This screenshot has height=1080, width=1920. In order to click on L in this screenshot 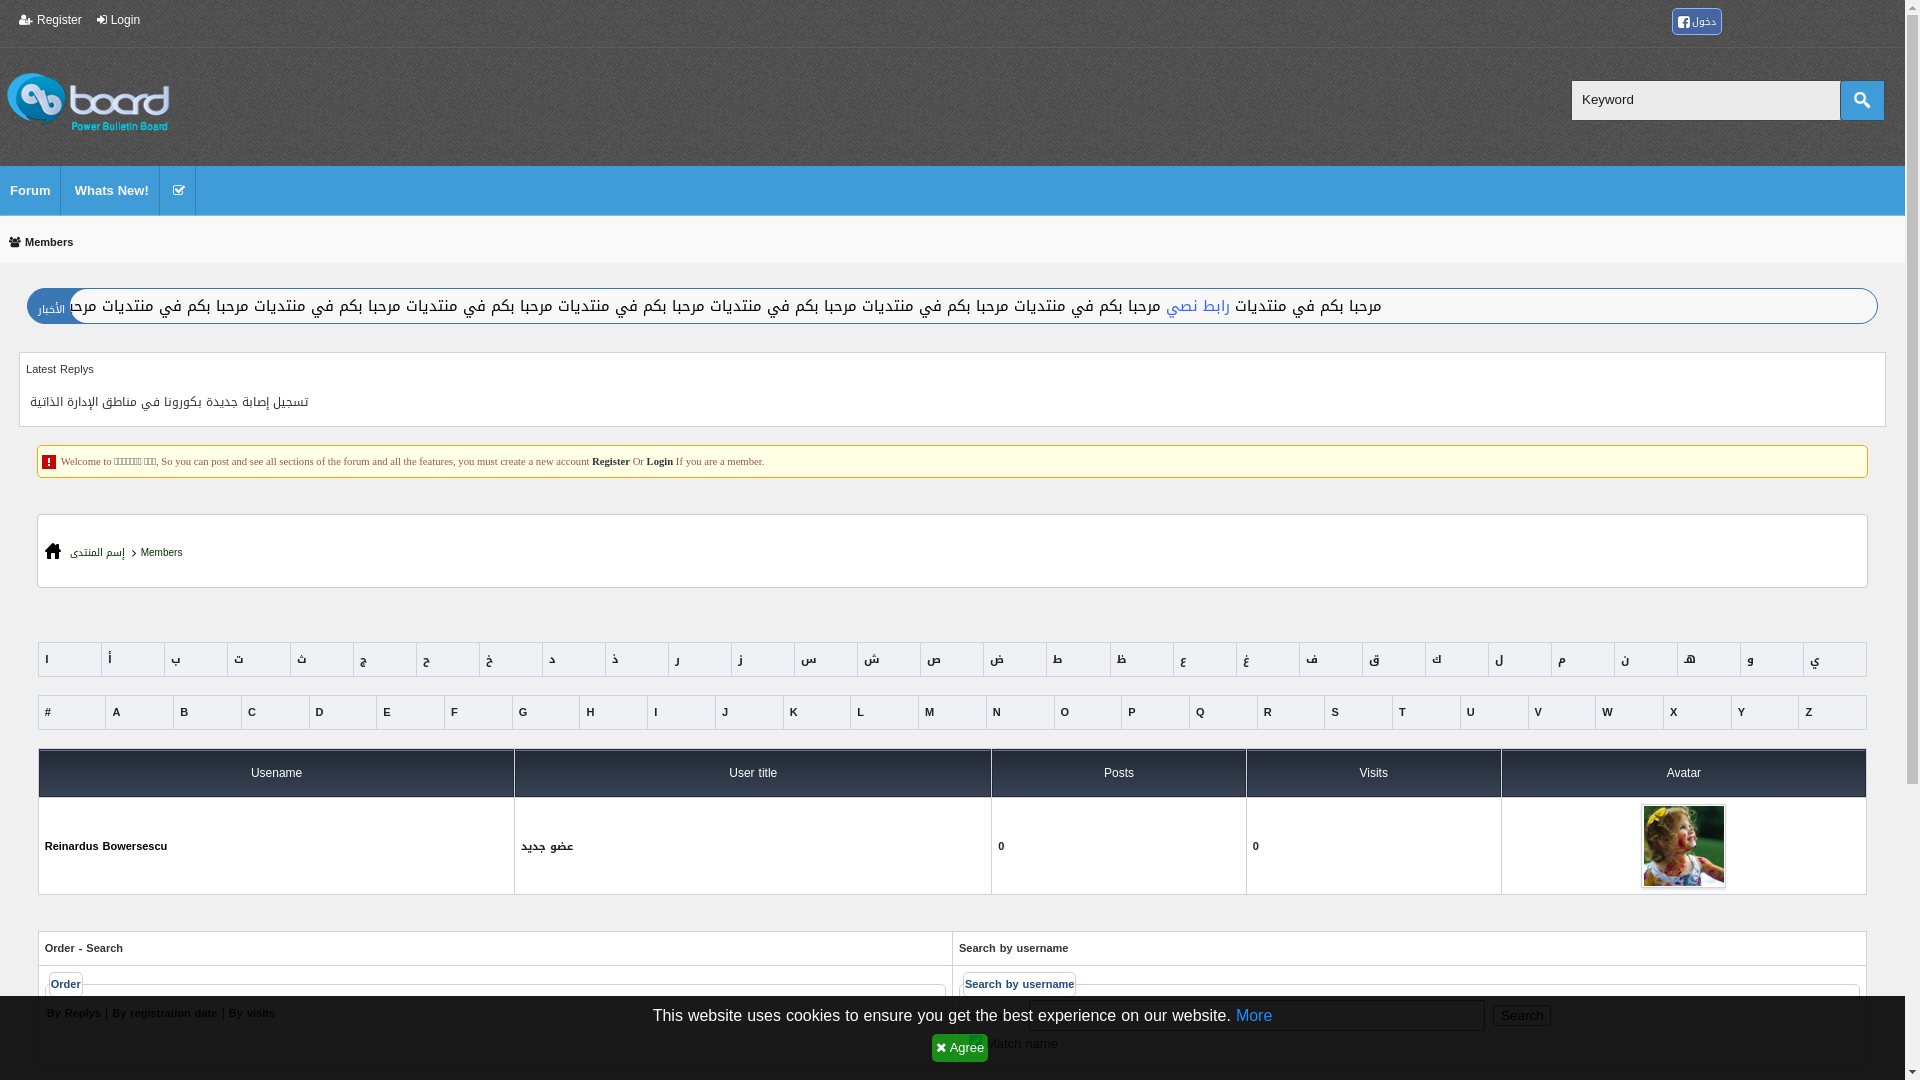, I will do `click(860, 712)`.